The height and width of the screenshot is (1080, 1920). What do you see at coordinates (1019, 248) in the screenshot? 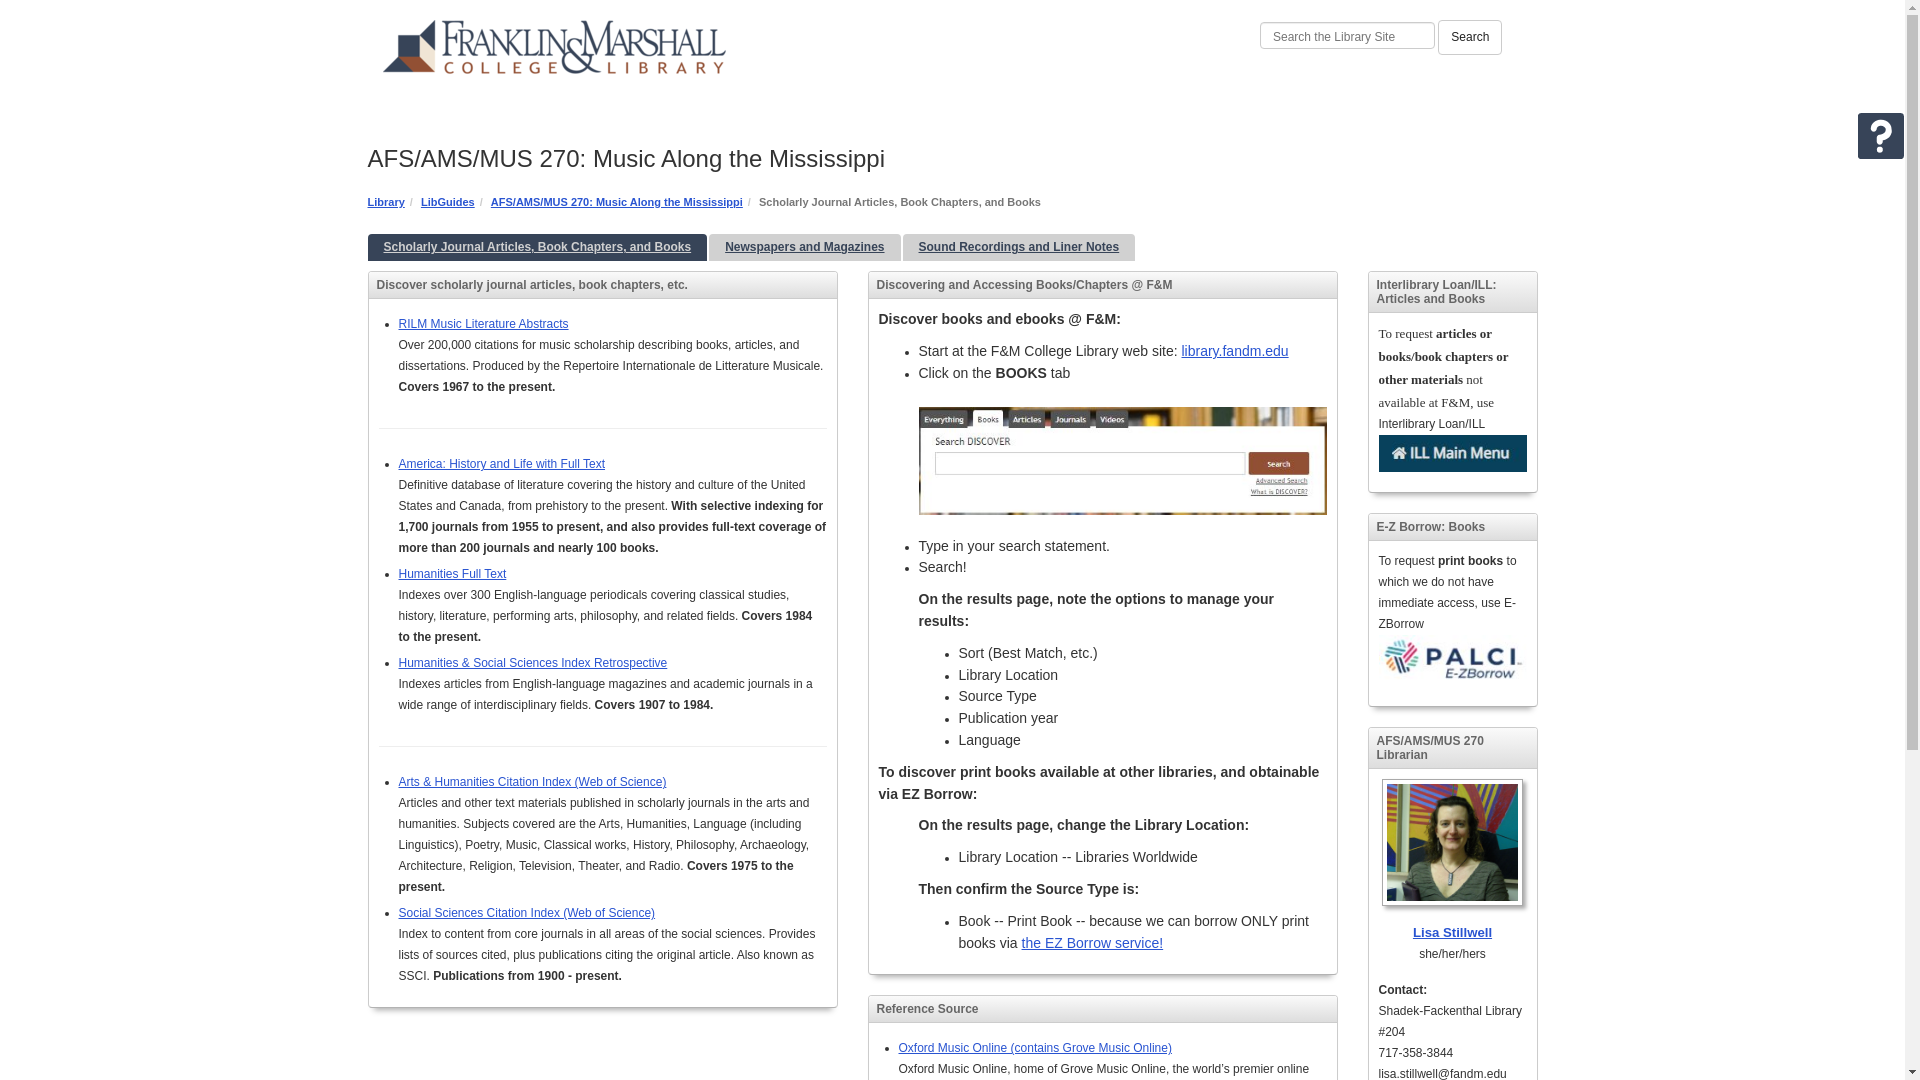
I see `Sound Recordings and Liner Notes` at bounding box center [1019, 248].